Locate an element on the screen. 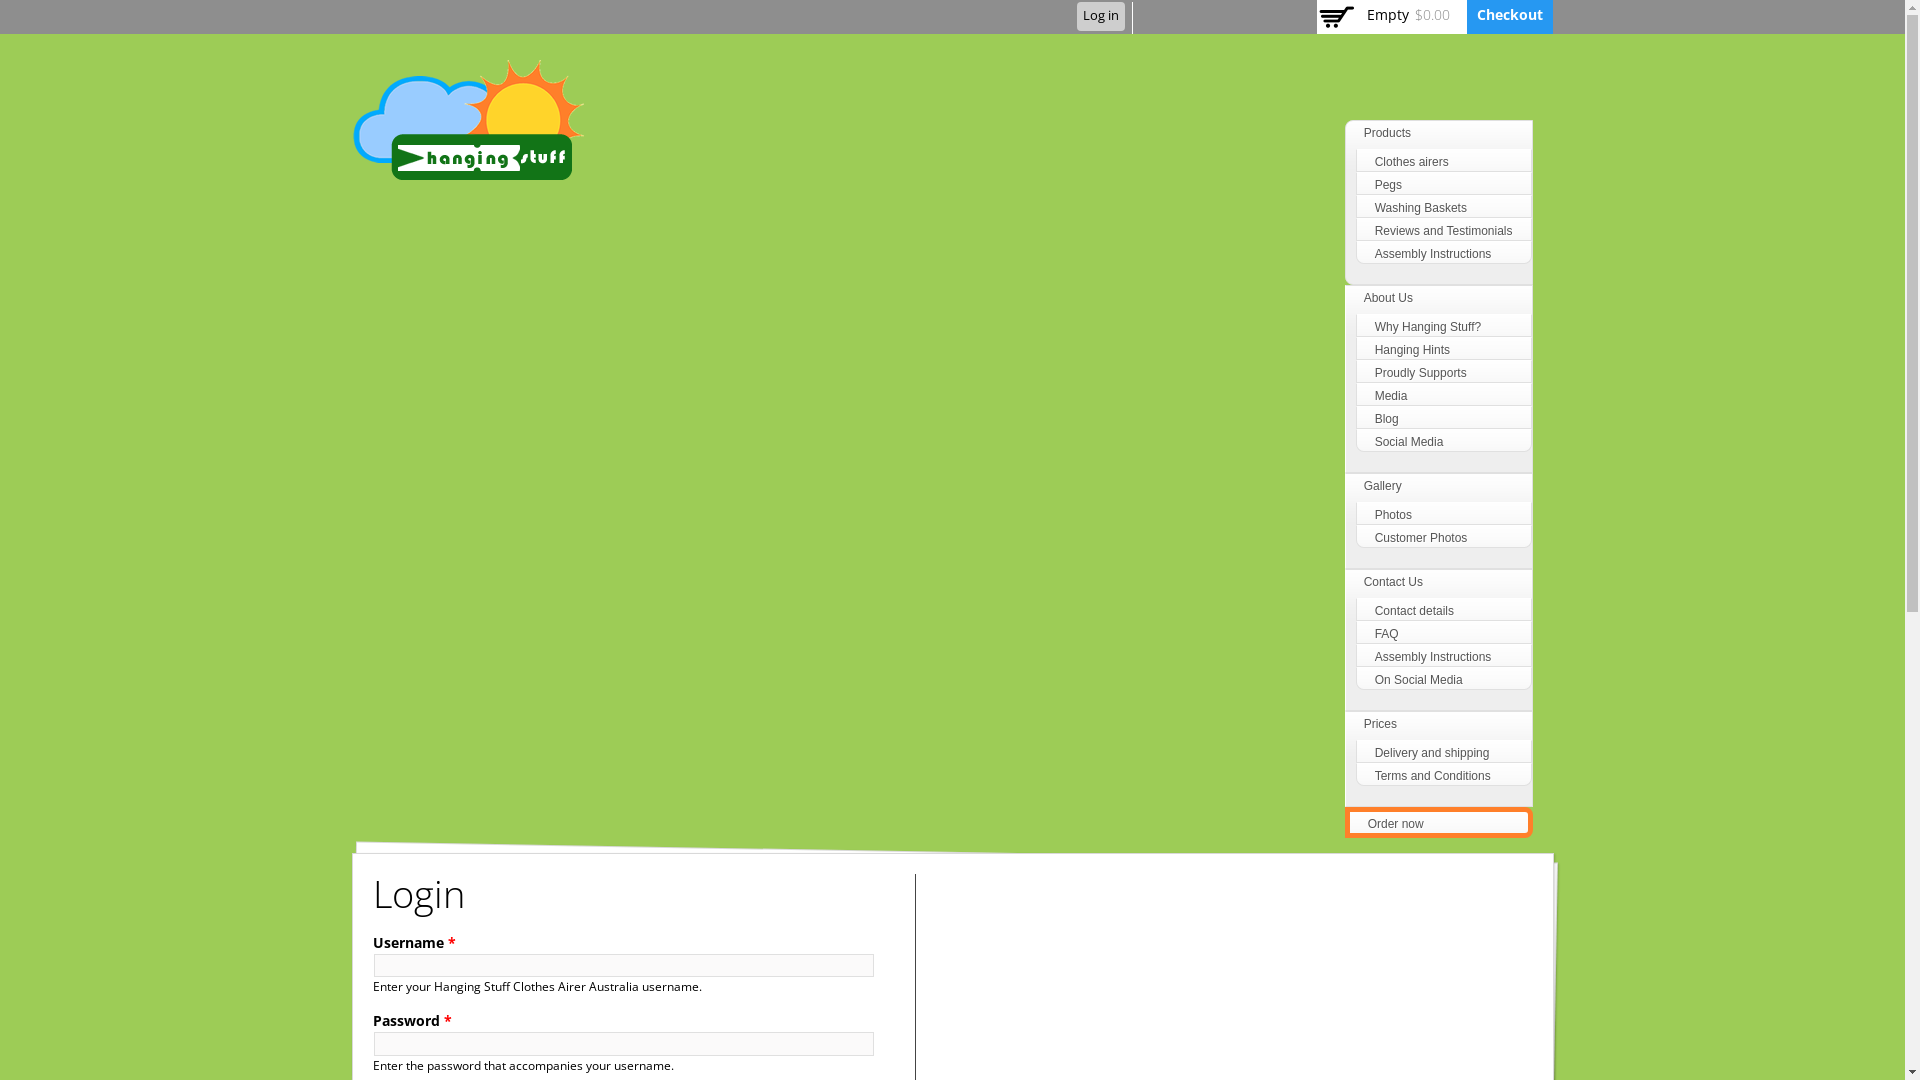 This screenshot has width=1920, height=1080. Order now is located at coordinates (1396, 824).